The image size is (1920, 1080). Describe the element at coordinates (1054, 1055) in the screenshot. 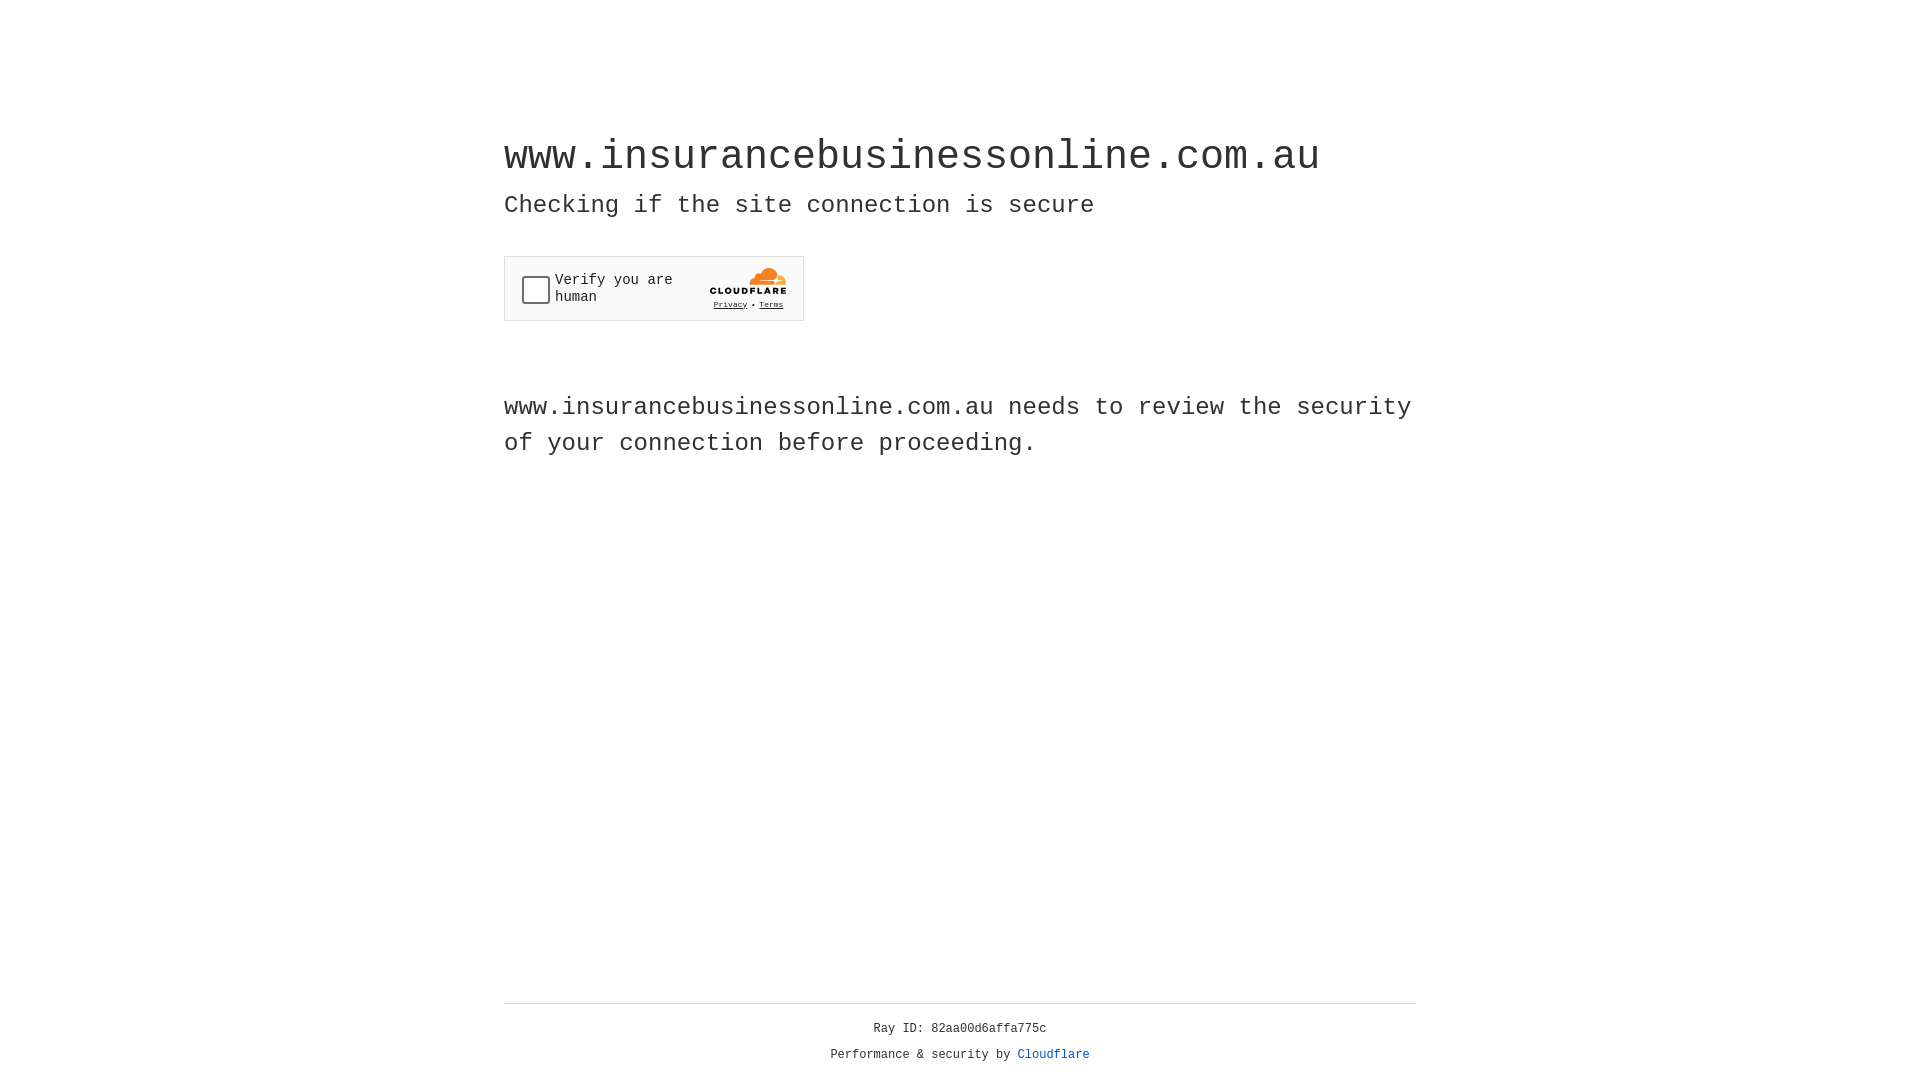

I see `Cloudflare` at that location.